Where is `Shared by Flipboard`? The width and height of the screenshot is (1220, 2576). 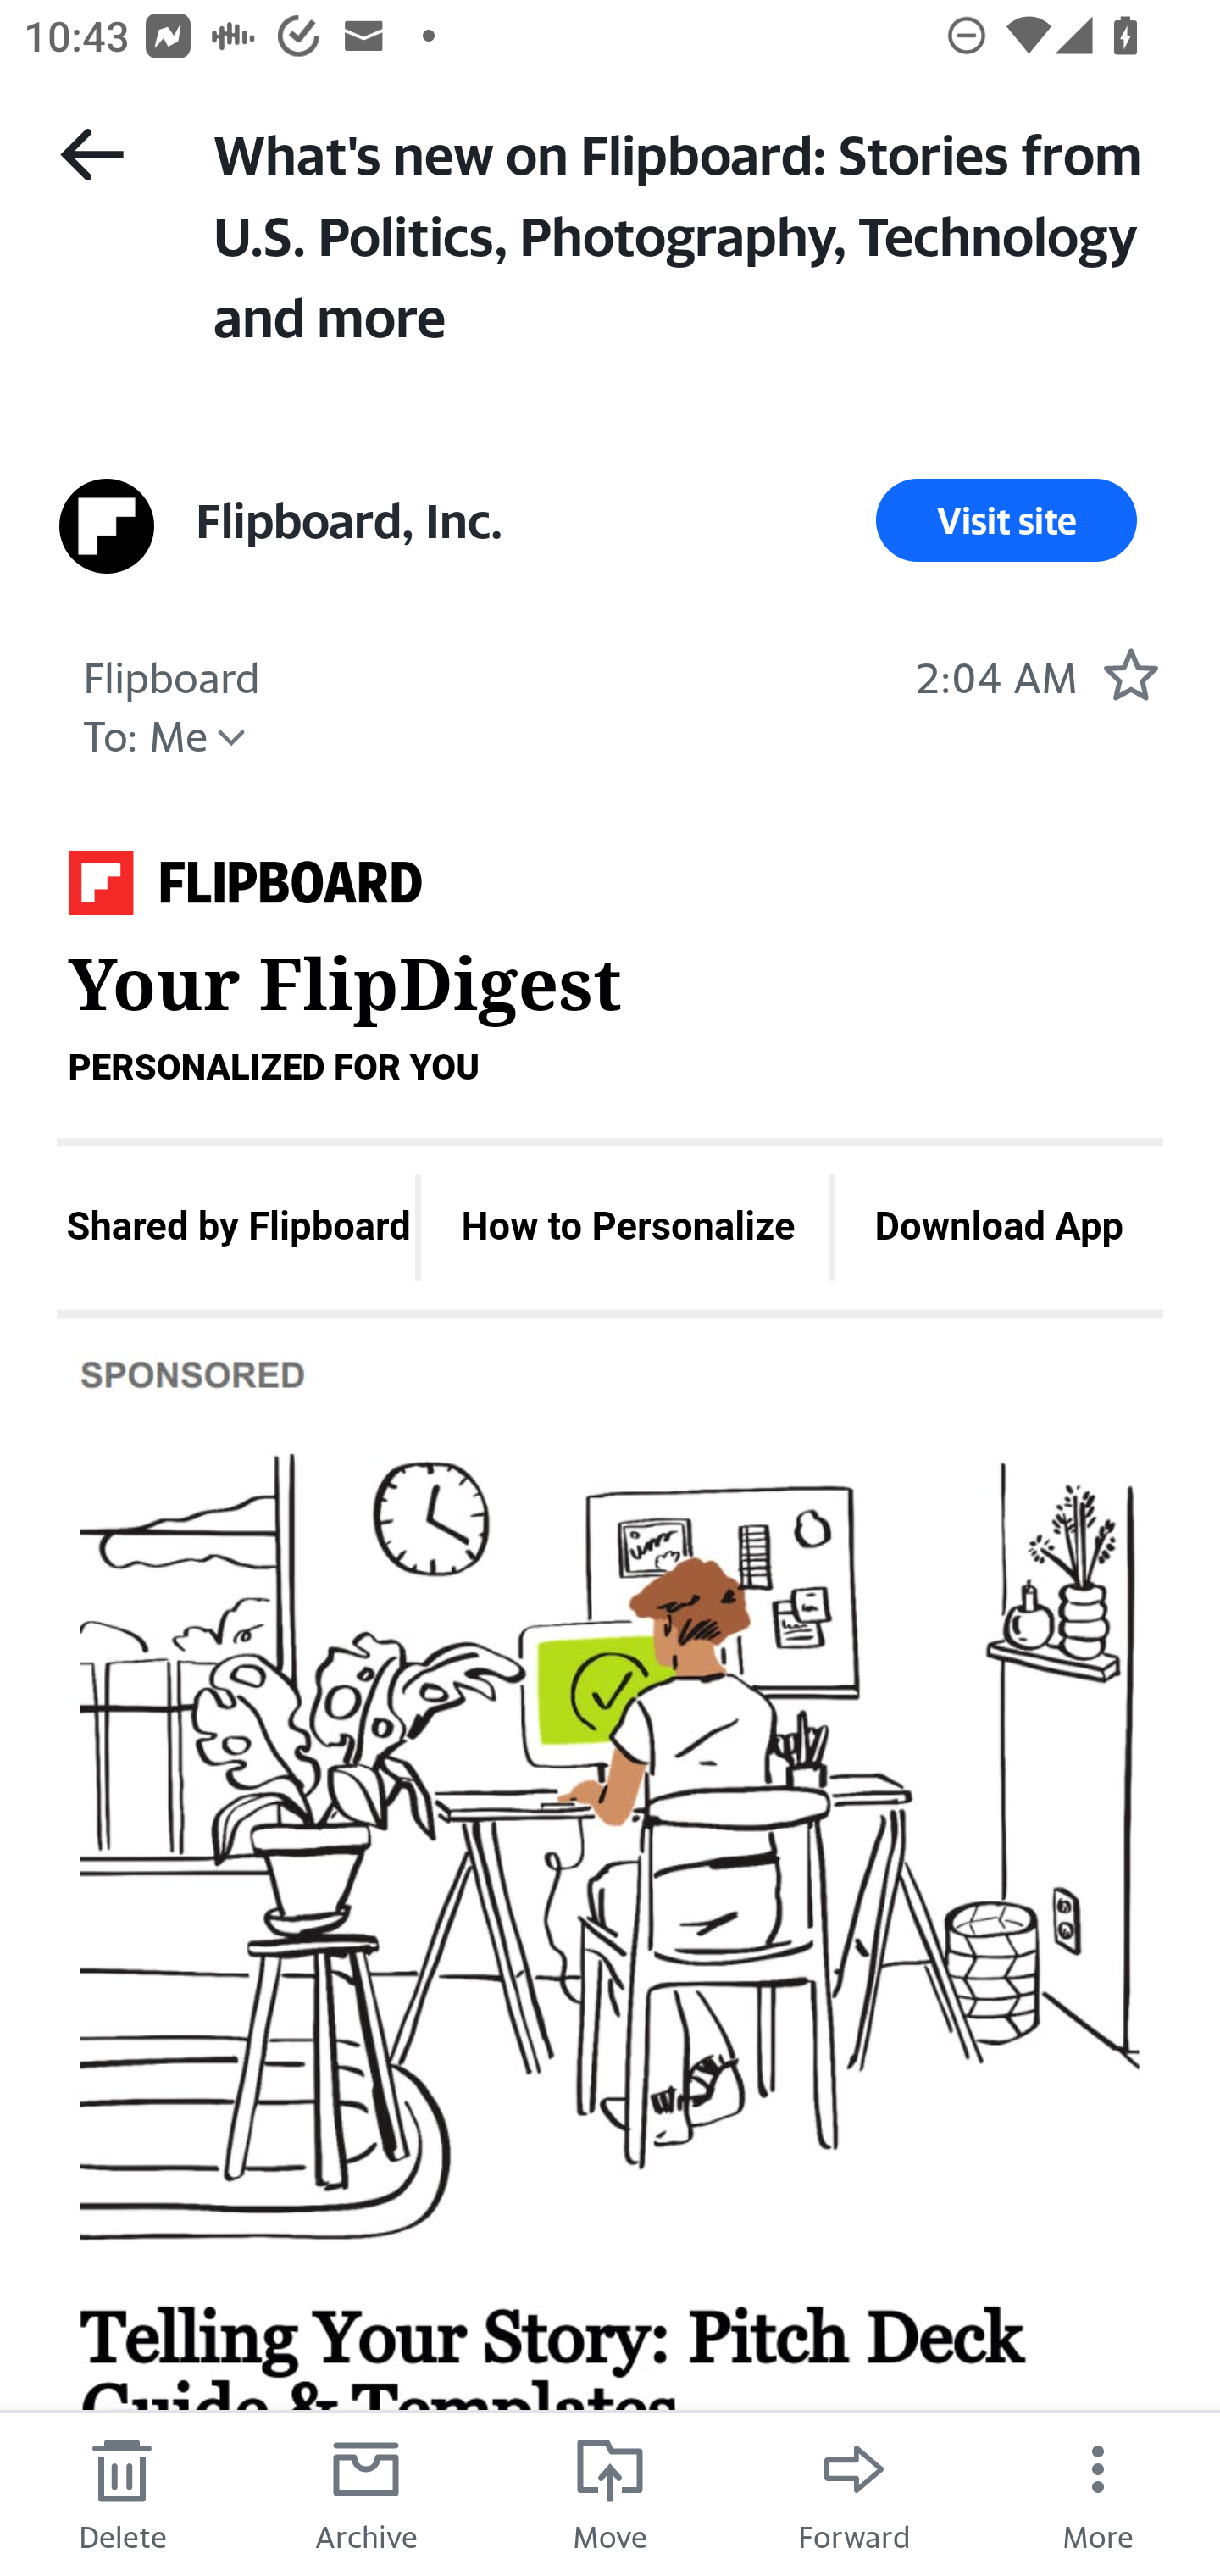
Shared by Flipboard is located at coordinates (237, 1227).